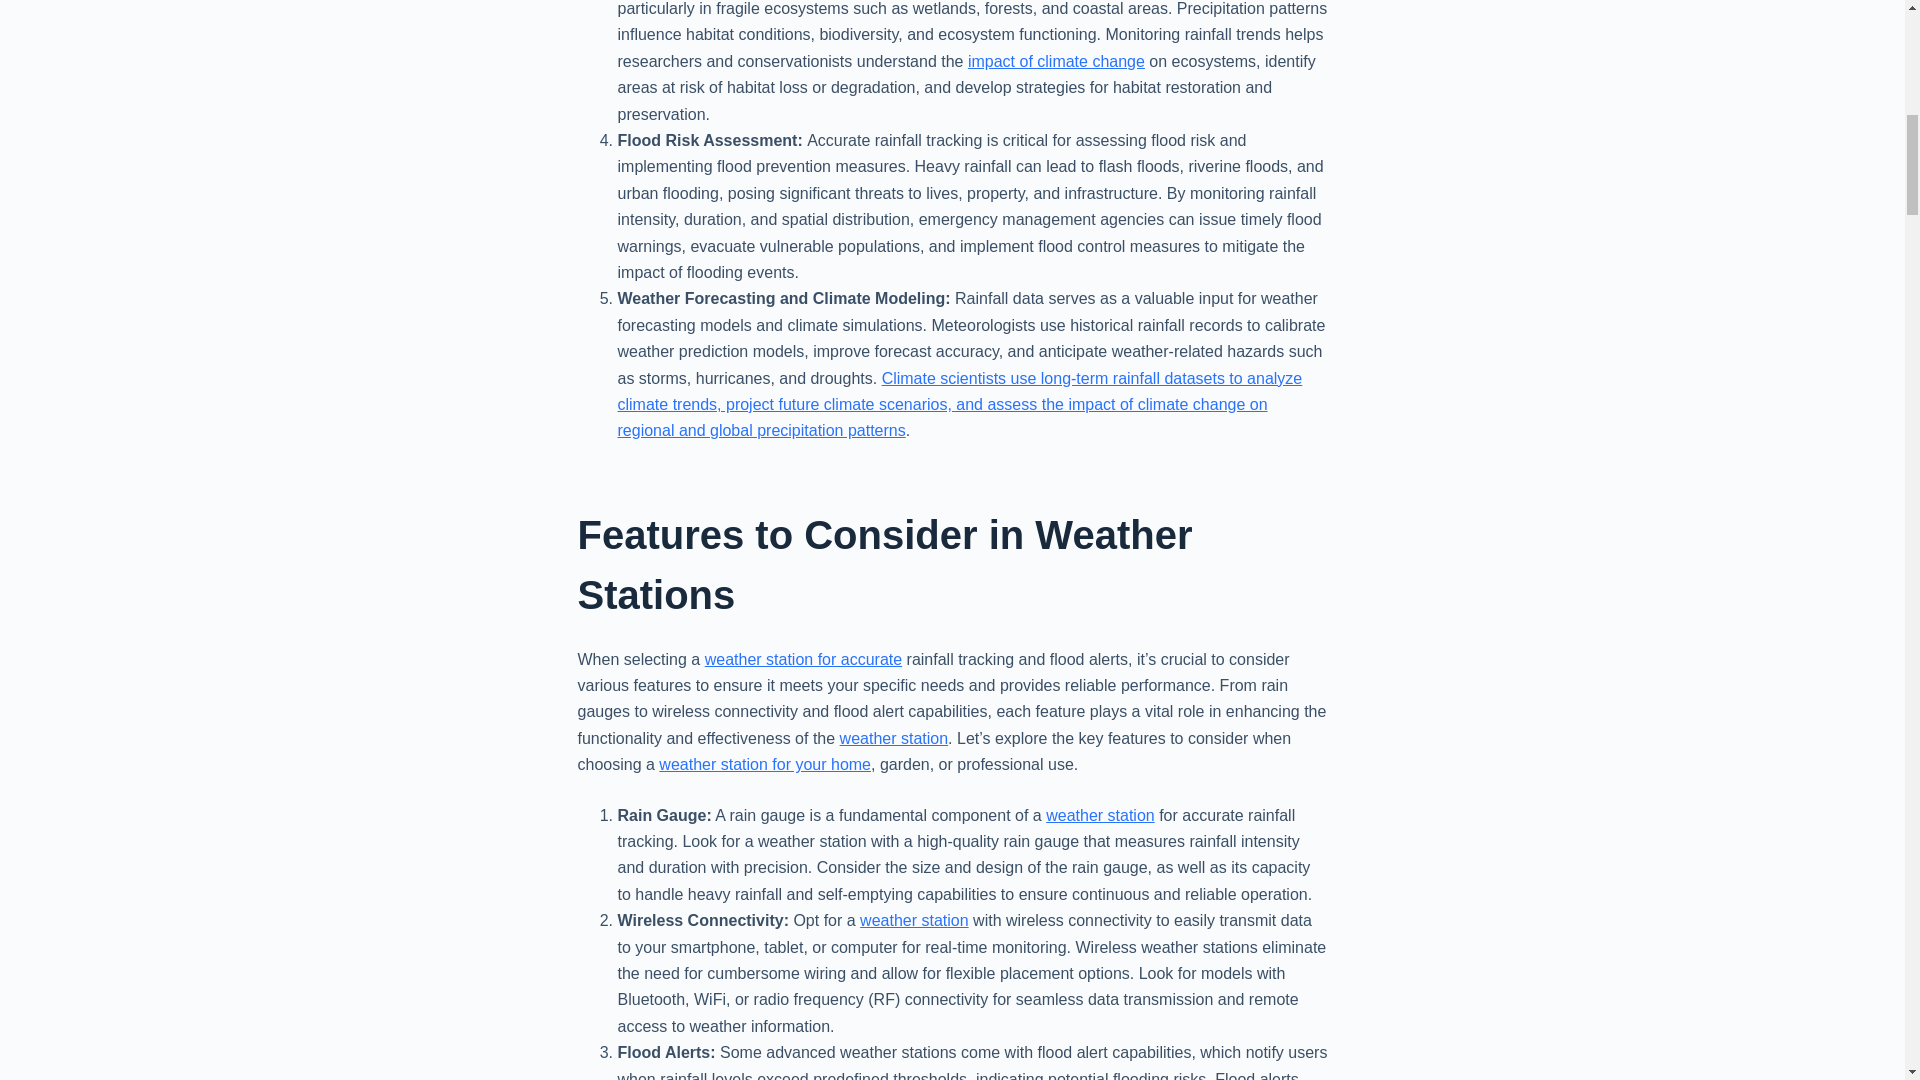 This screenshot has height=1080, width=1920. Describe the element at coordinates (914, 920) in the screenshot. I see `weather station` at that location.